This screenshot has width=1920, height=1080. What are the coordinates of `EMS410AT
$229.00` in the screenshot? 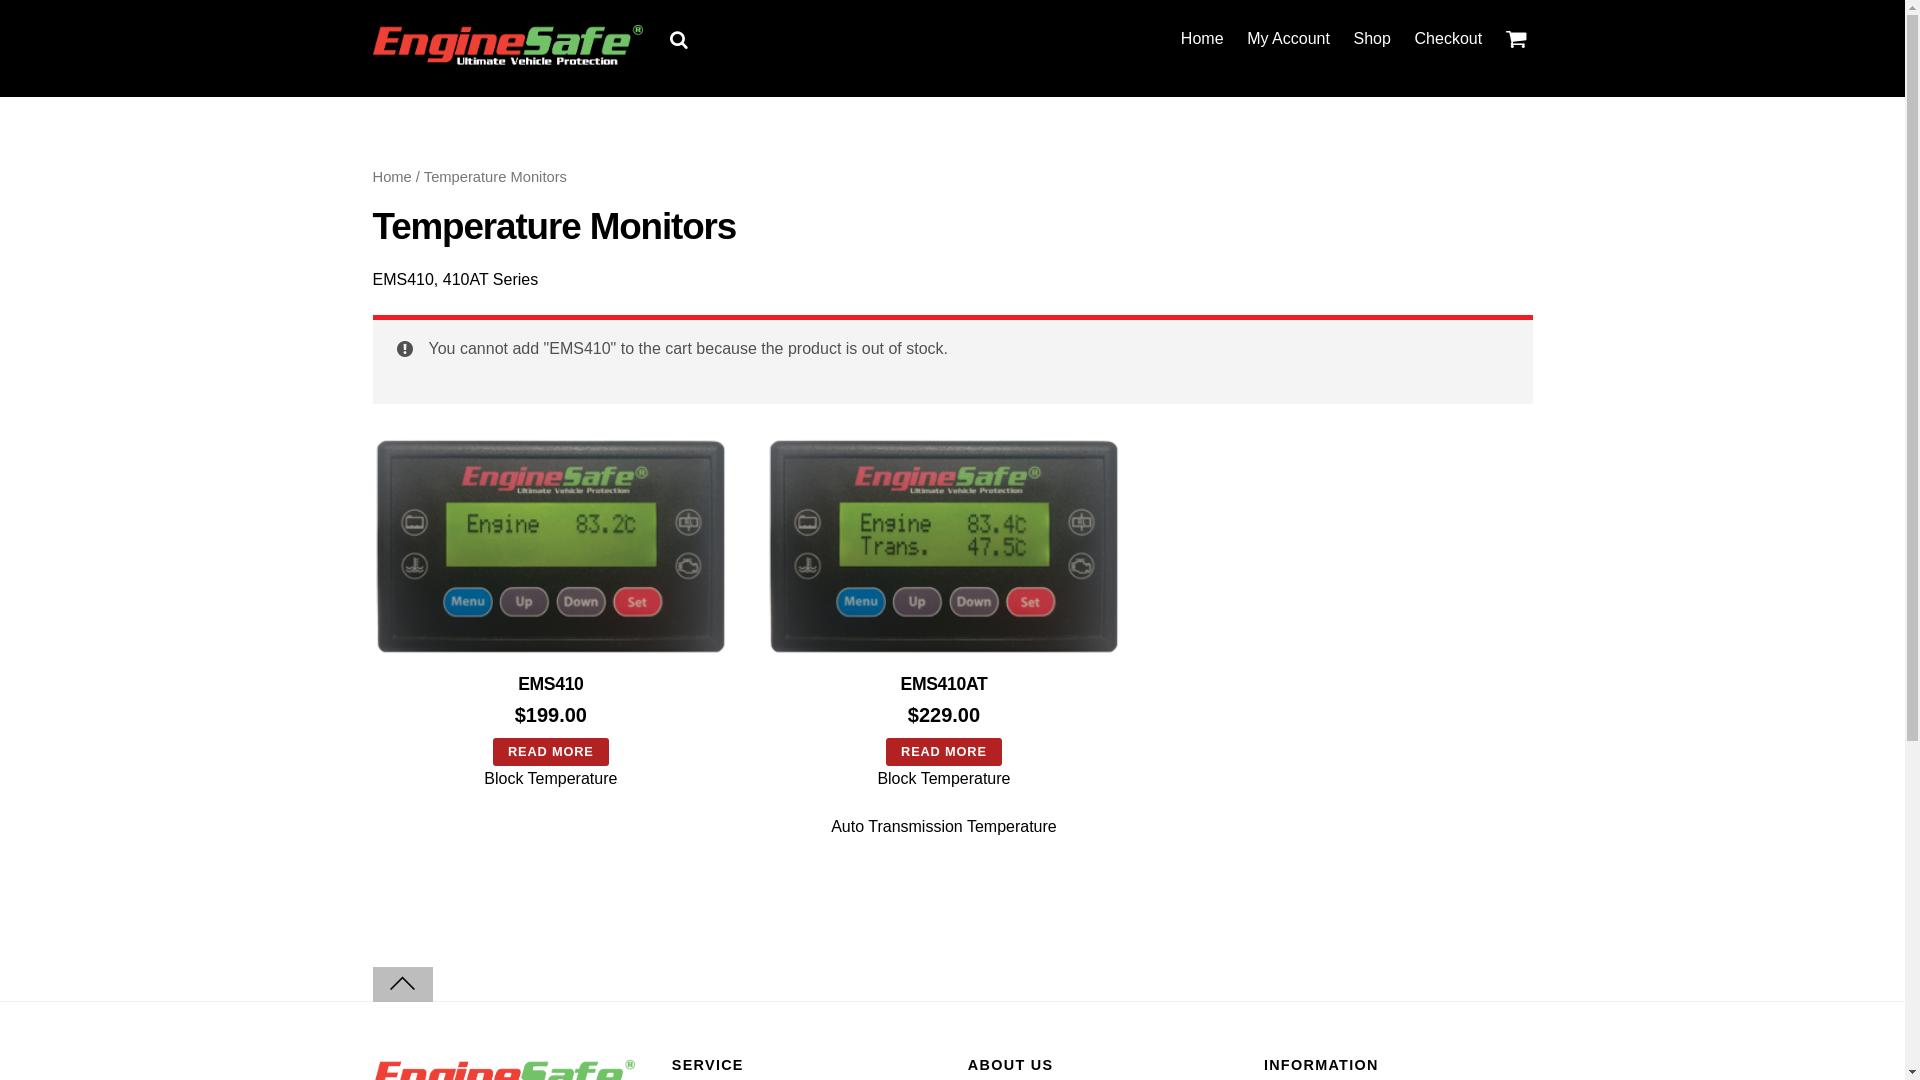 It's located at (944, 597).